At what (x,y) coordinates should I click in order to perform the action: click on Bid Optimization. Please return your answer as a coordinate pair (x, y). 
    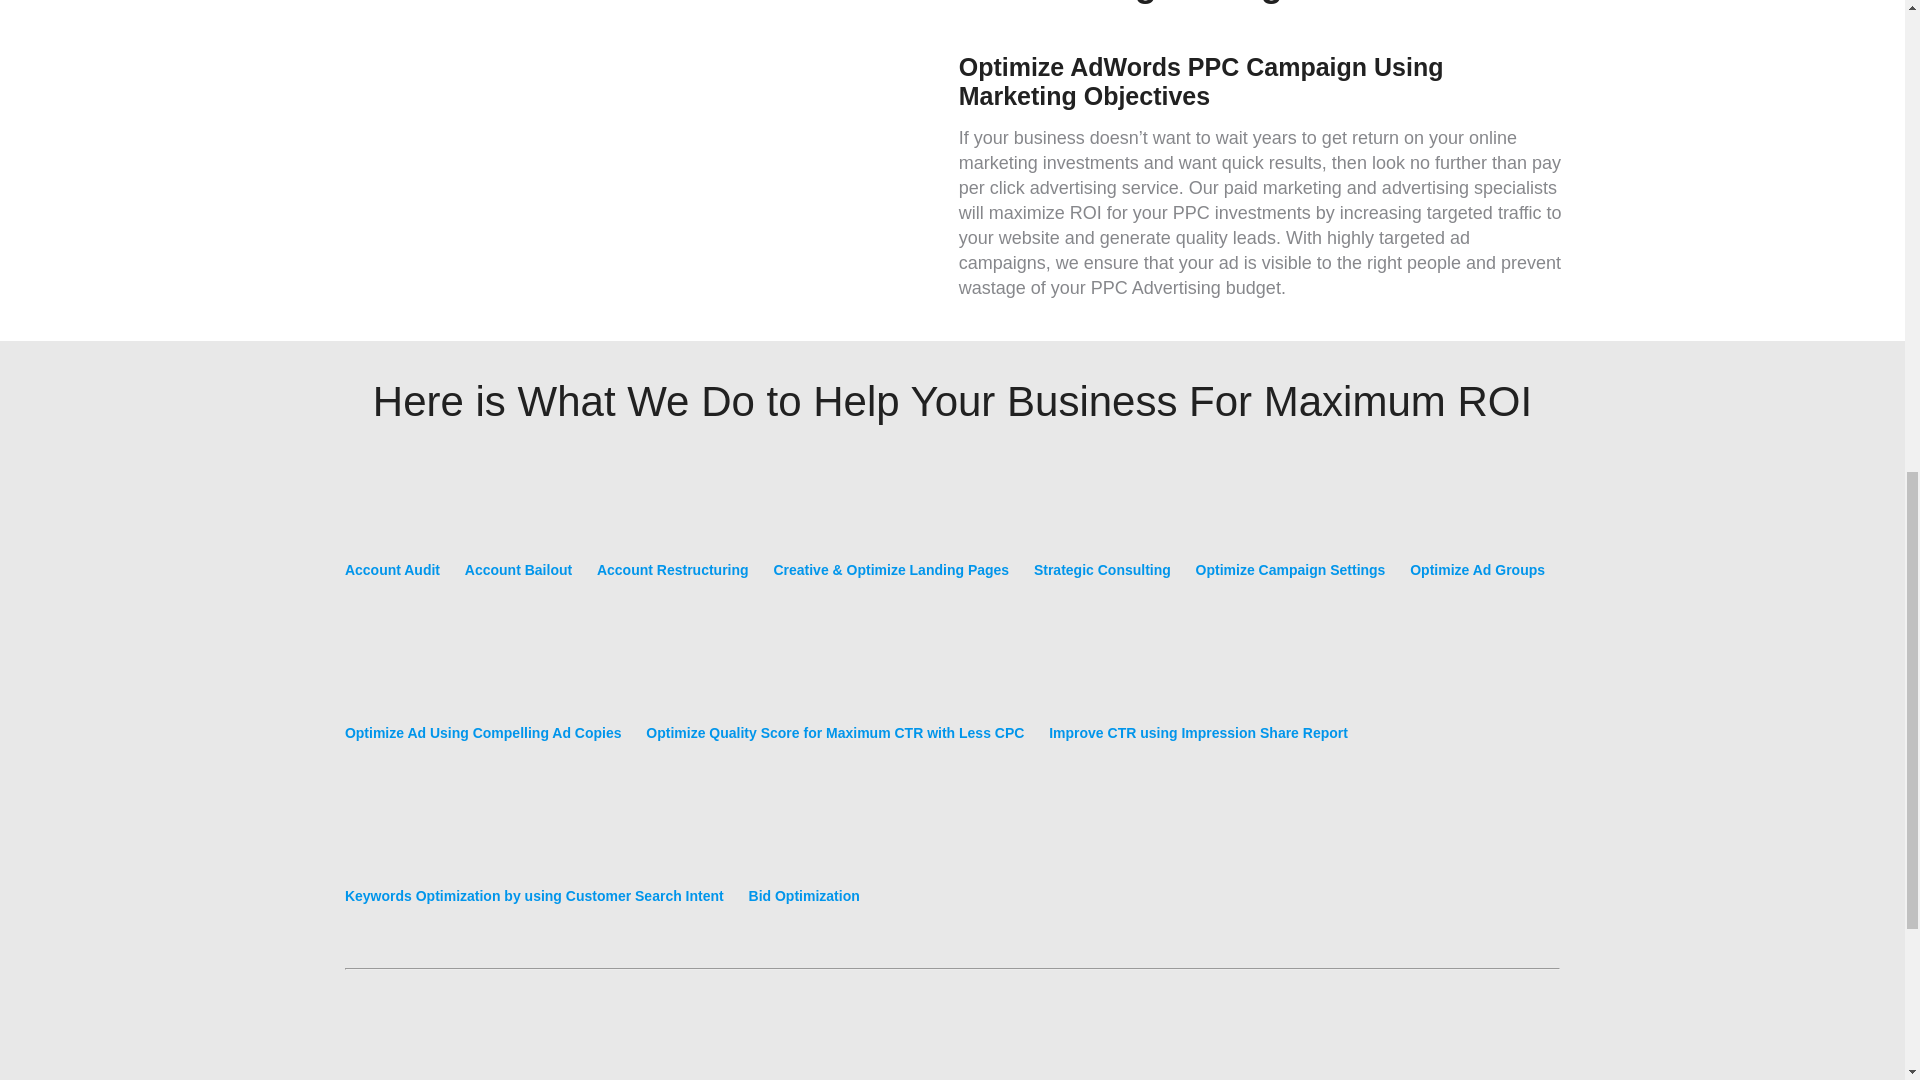
    Looking at the image, I should click on (804, 856).